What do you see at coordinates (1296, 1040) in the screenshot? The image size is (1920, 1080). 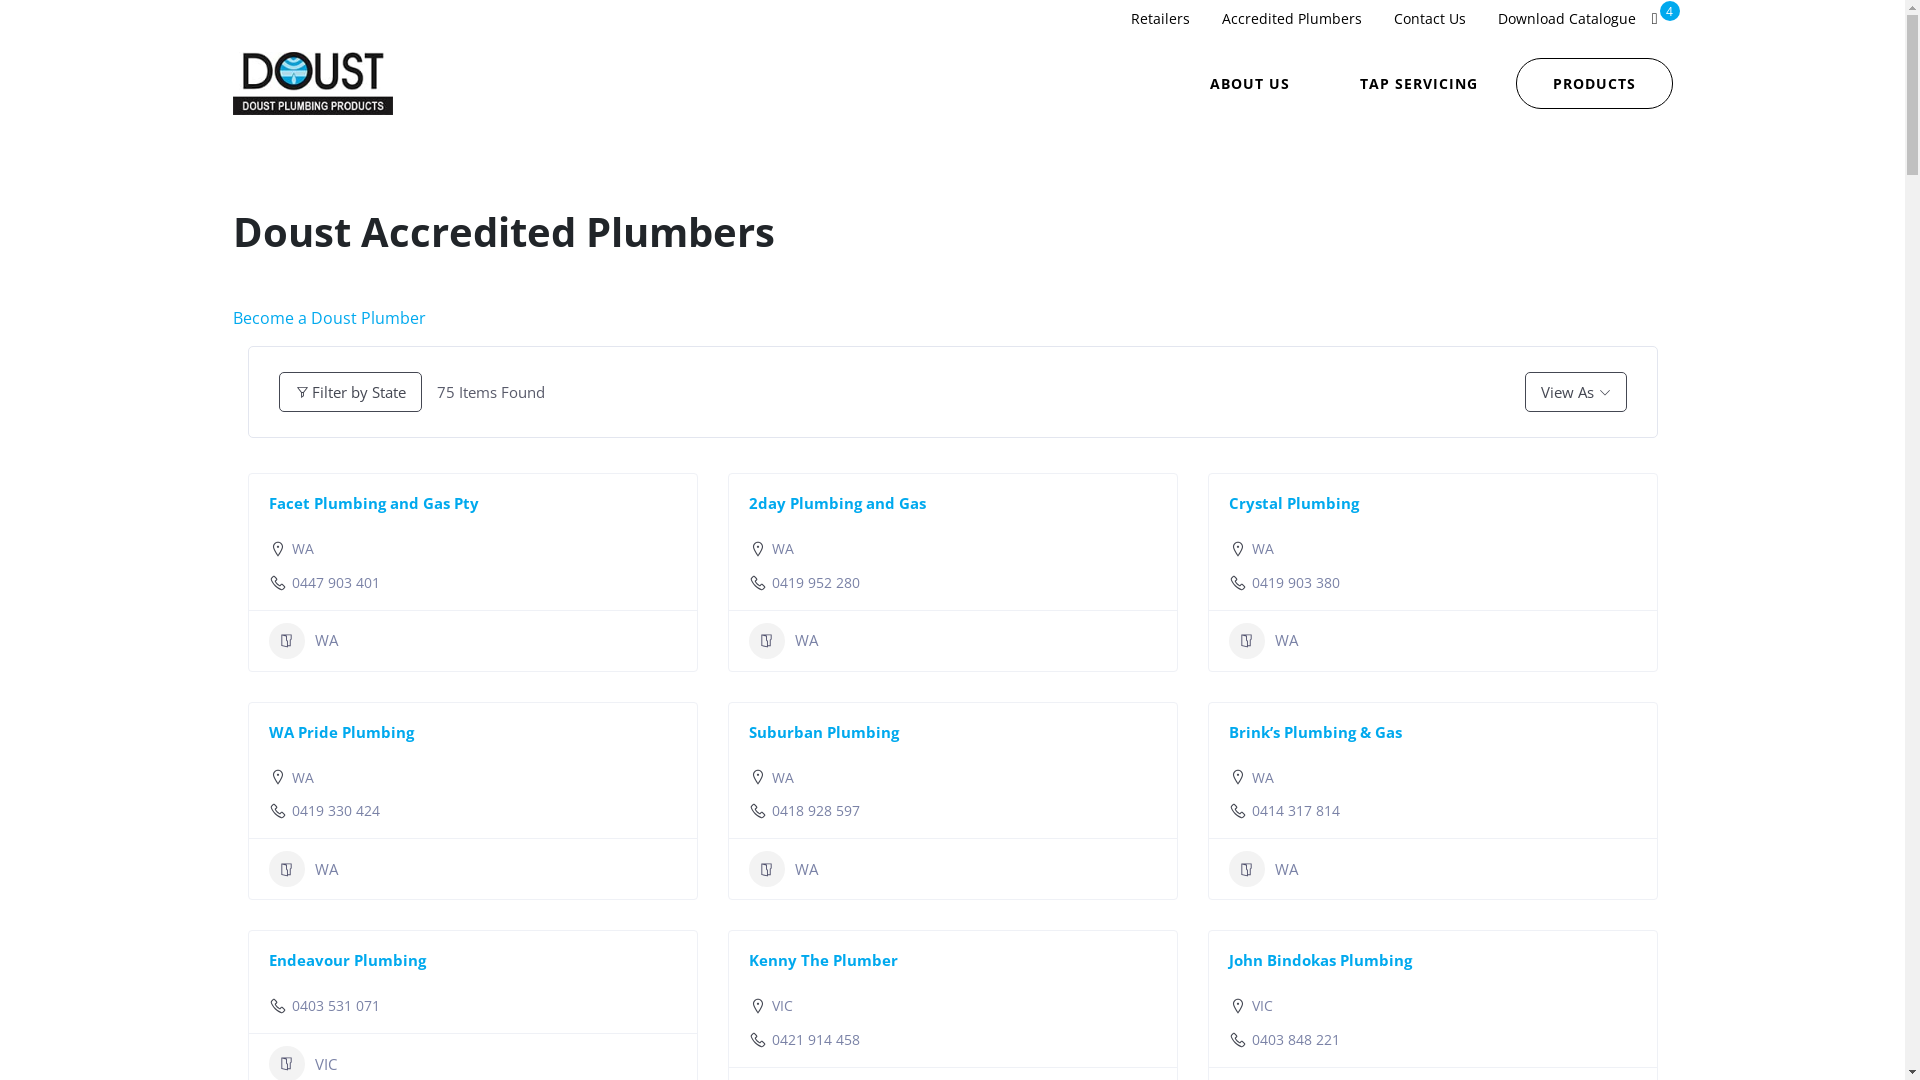 I see `0403 848 221` at bounding box center [1296, 1040].